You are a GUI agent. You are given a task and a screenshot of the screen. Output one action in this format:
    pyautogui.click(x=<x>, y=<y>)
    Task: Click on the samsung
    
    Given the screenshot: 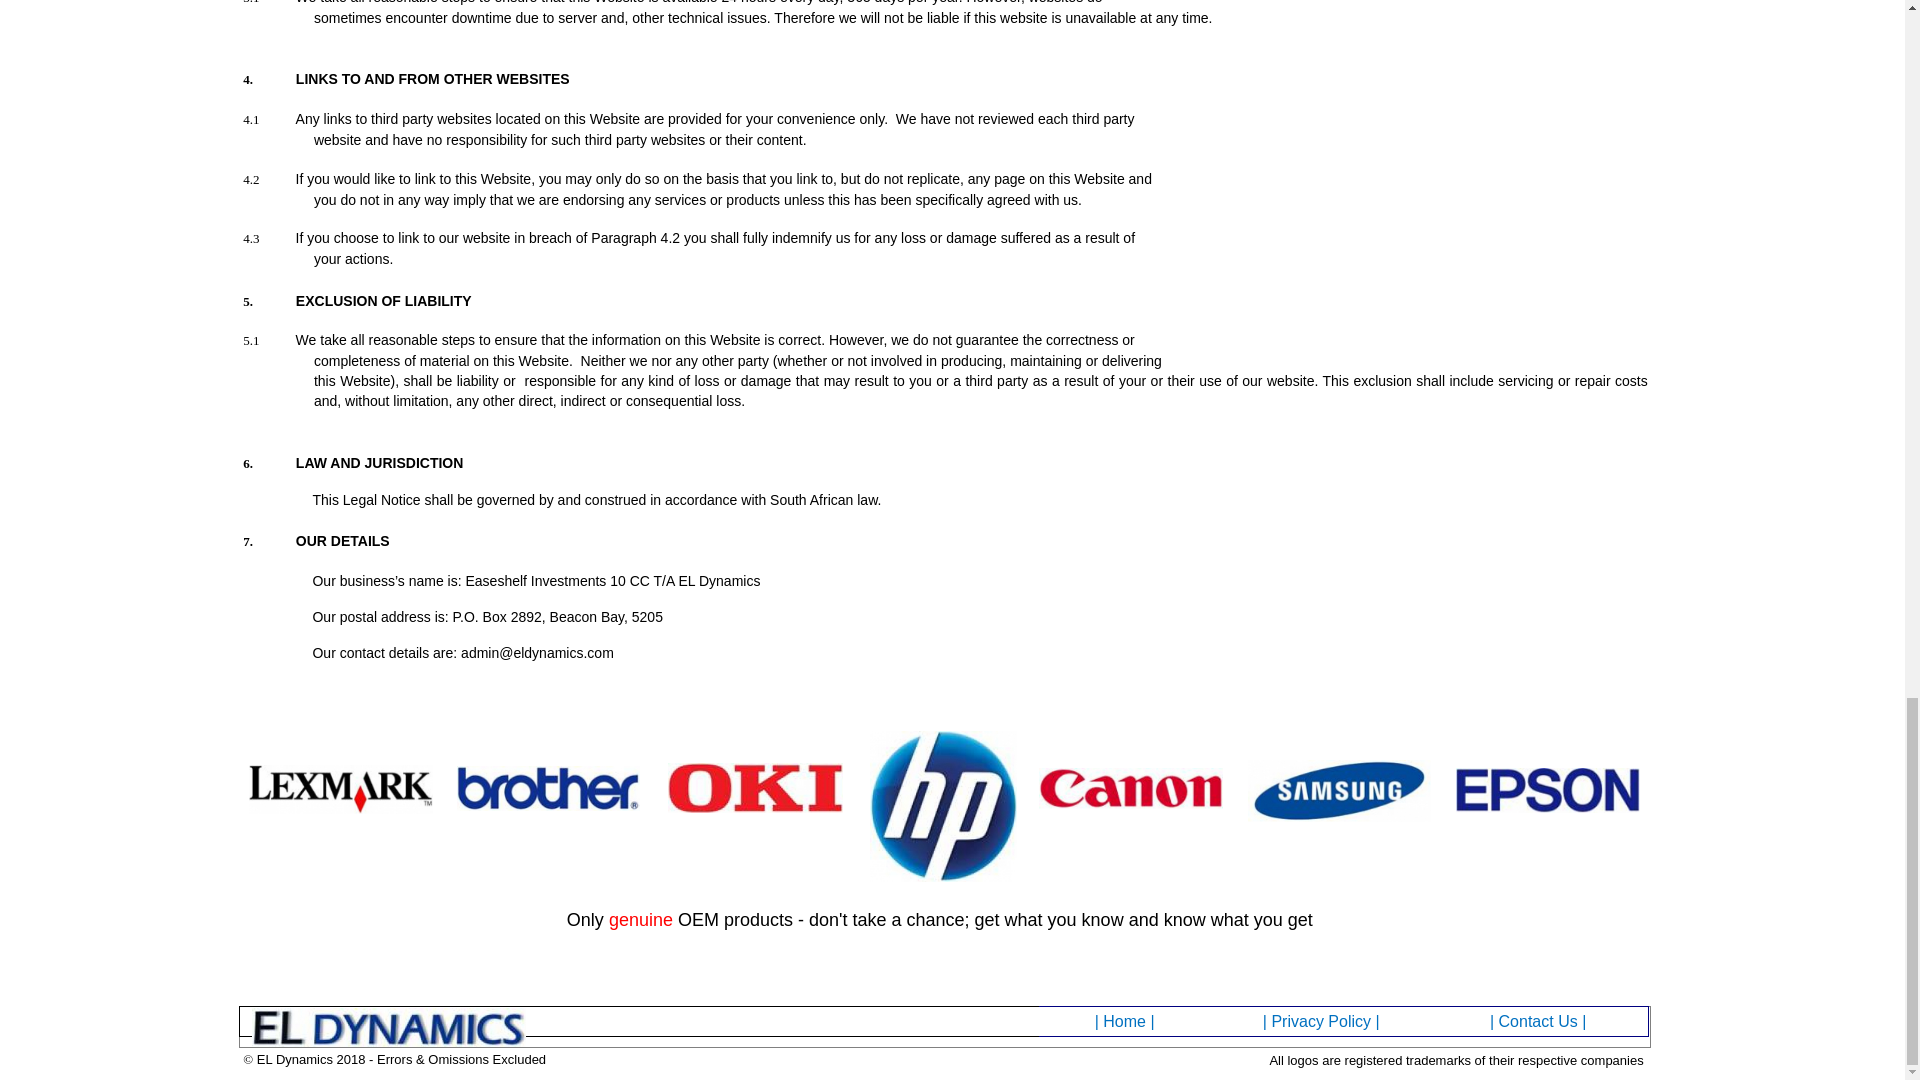 What is the action you would take?
    pyautogui.click(x=1340, y=790)
    